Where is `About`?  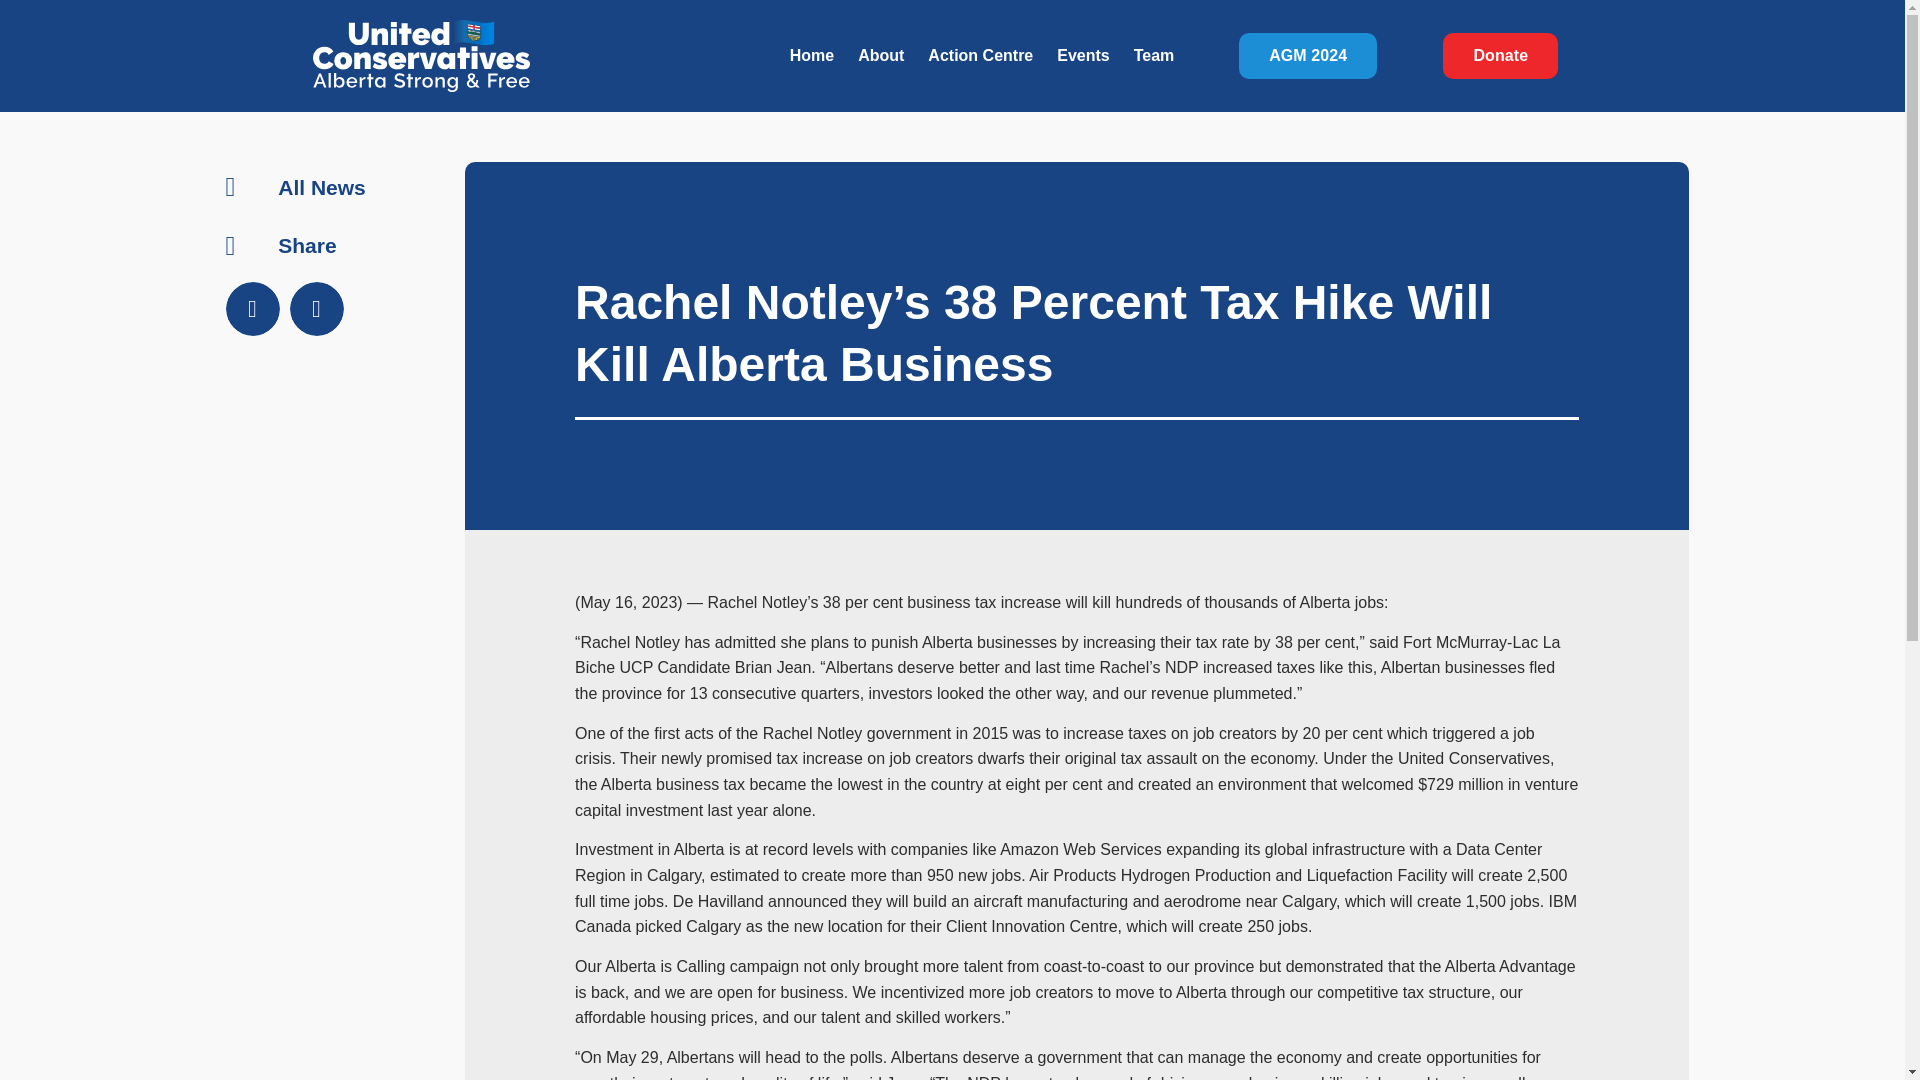
About is located at coordinates (880, 56).